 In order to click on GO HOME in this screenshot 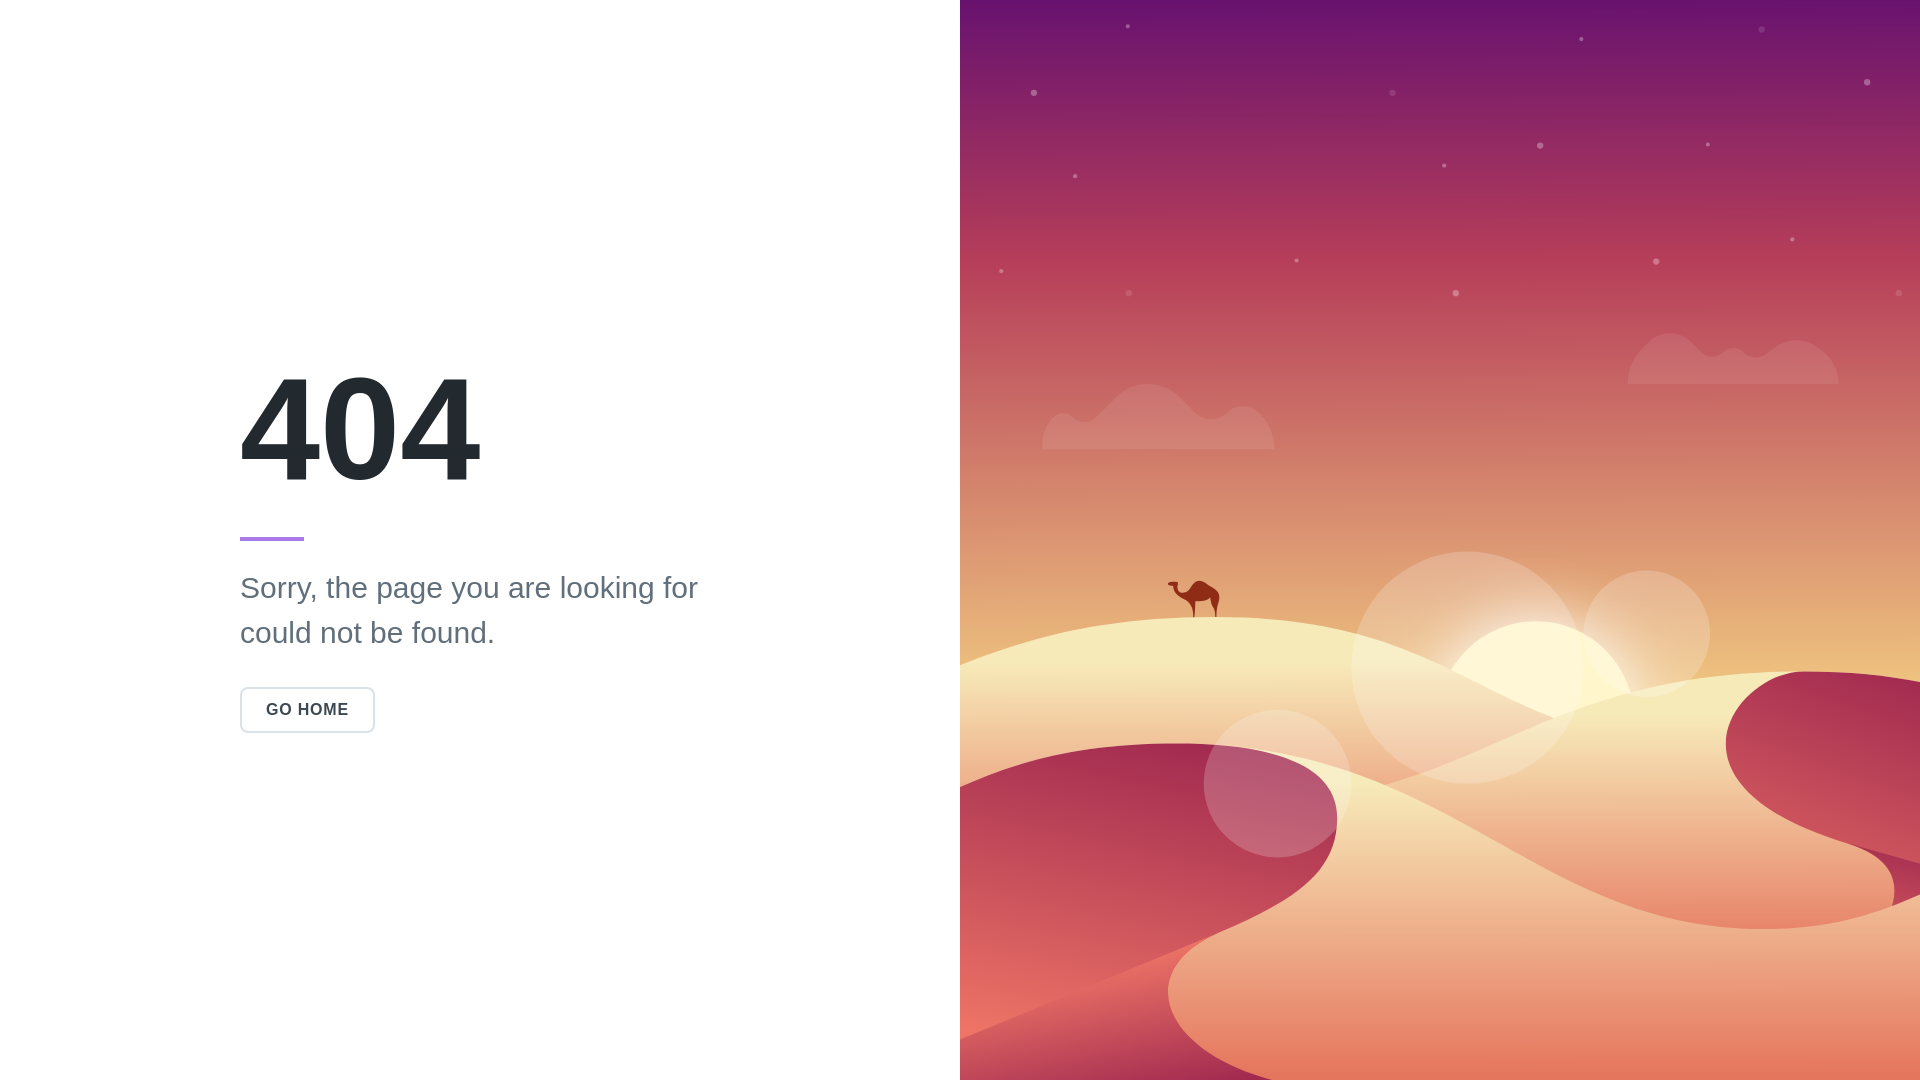, I will do `click(308, 710)`.